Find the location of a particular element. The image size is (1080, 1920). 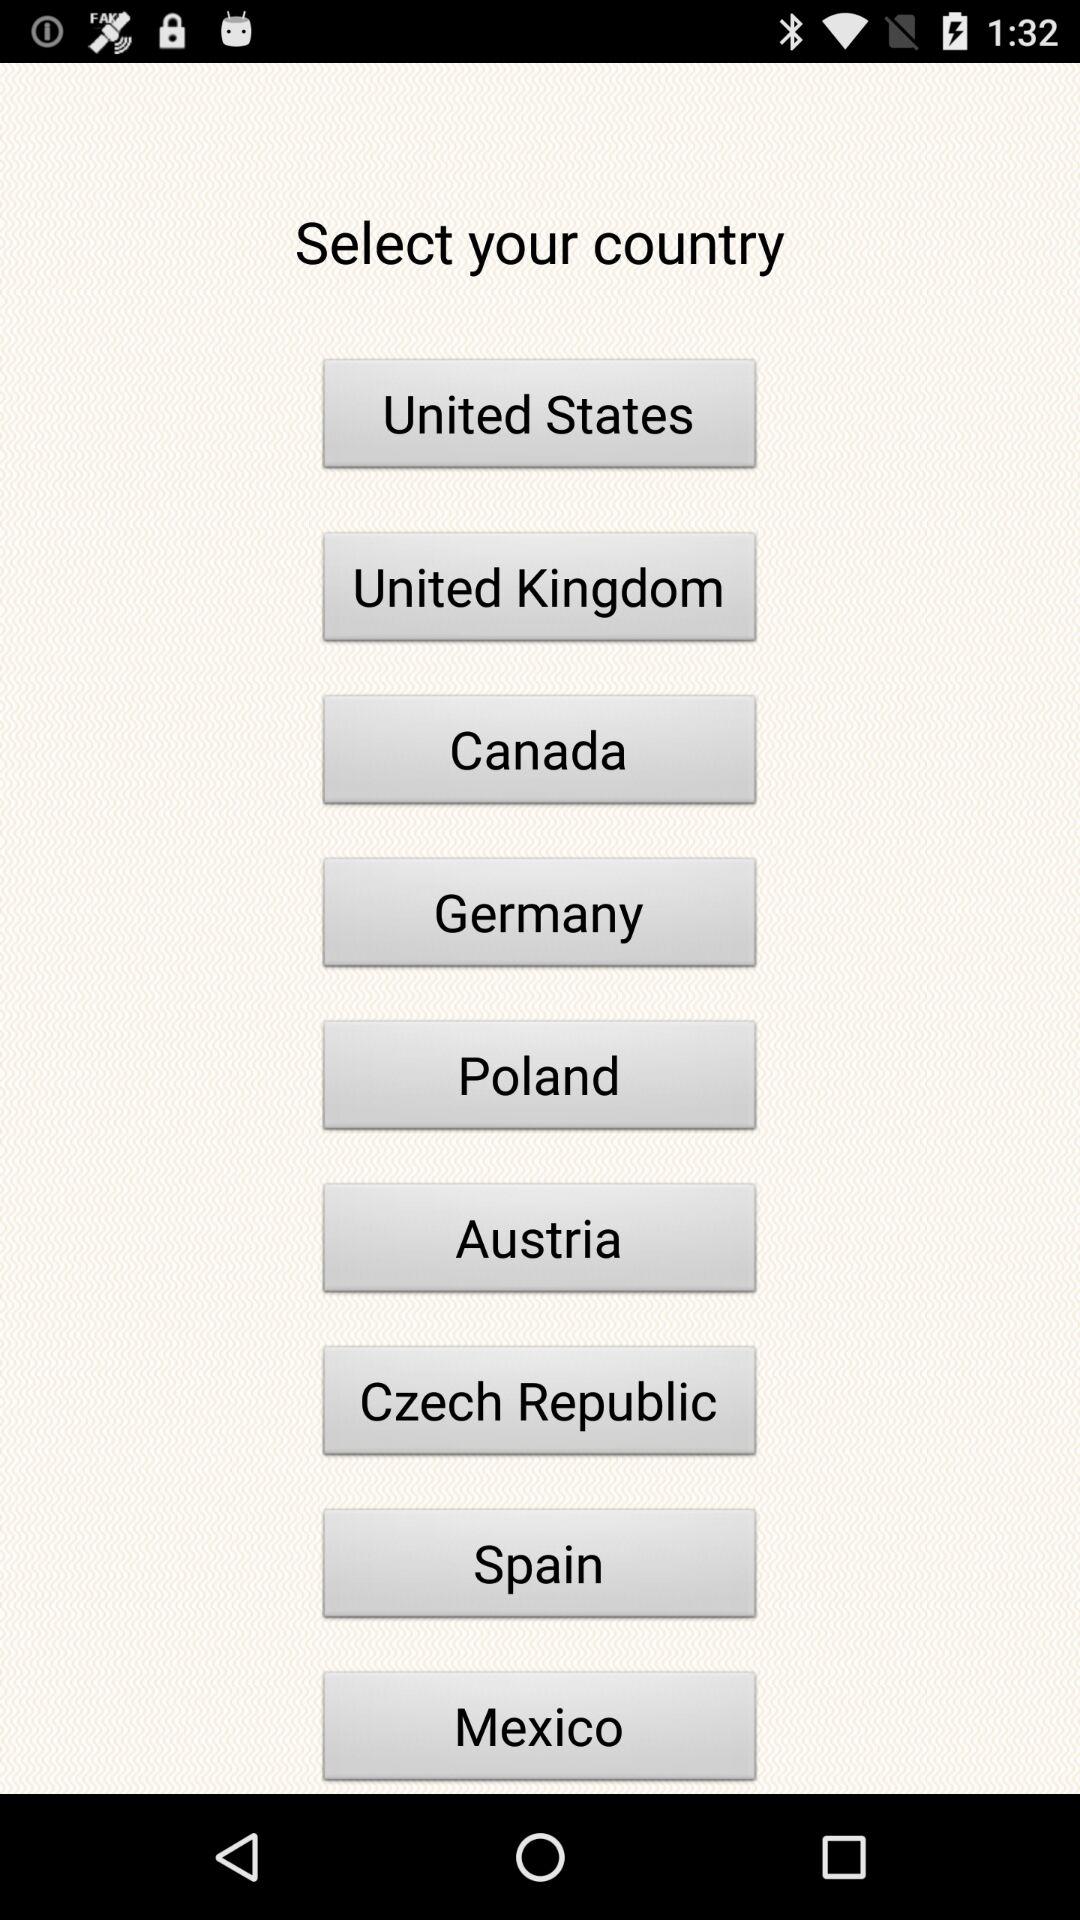

select canada item is located at coordinates (540, 755).